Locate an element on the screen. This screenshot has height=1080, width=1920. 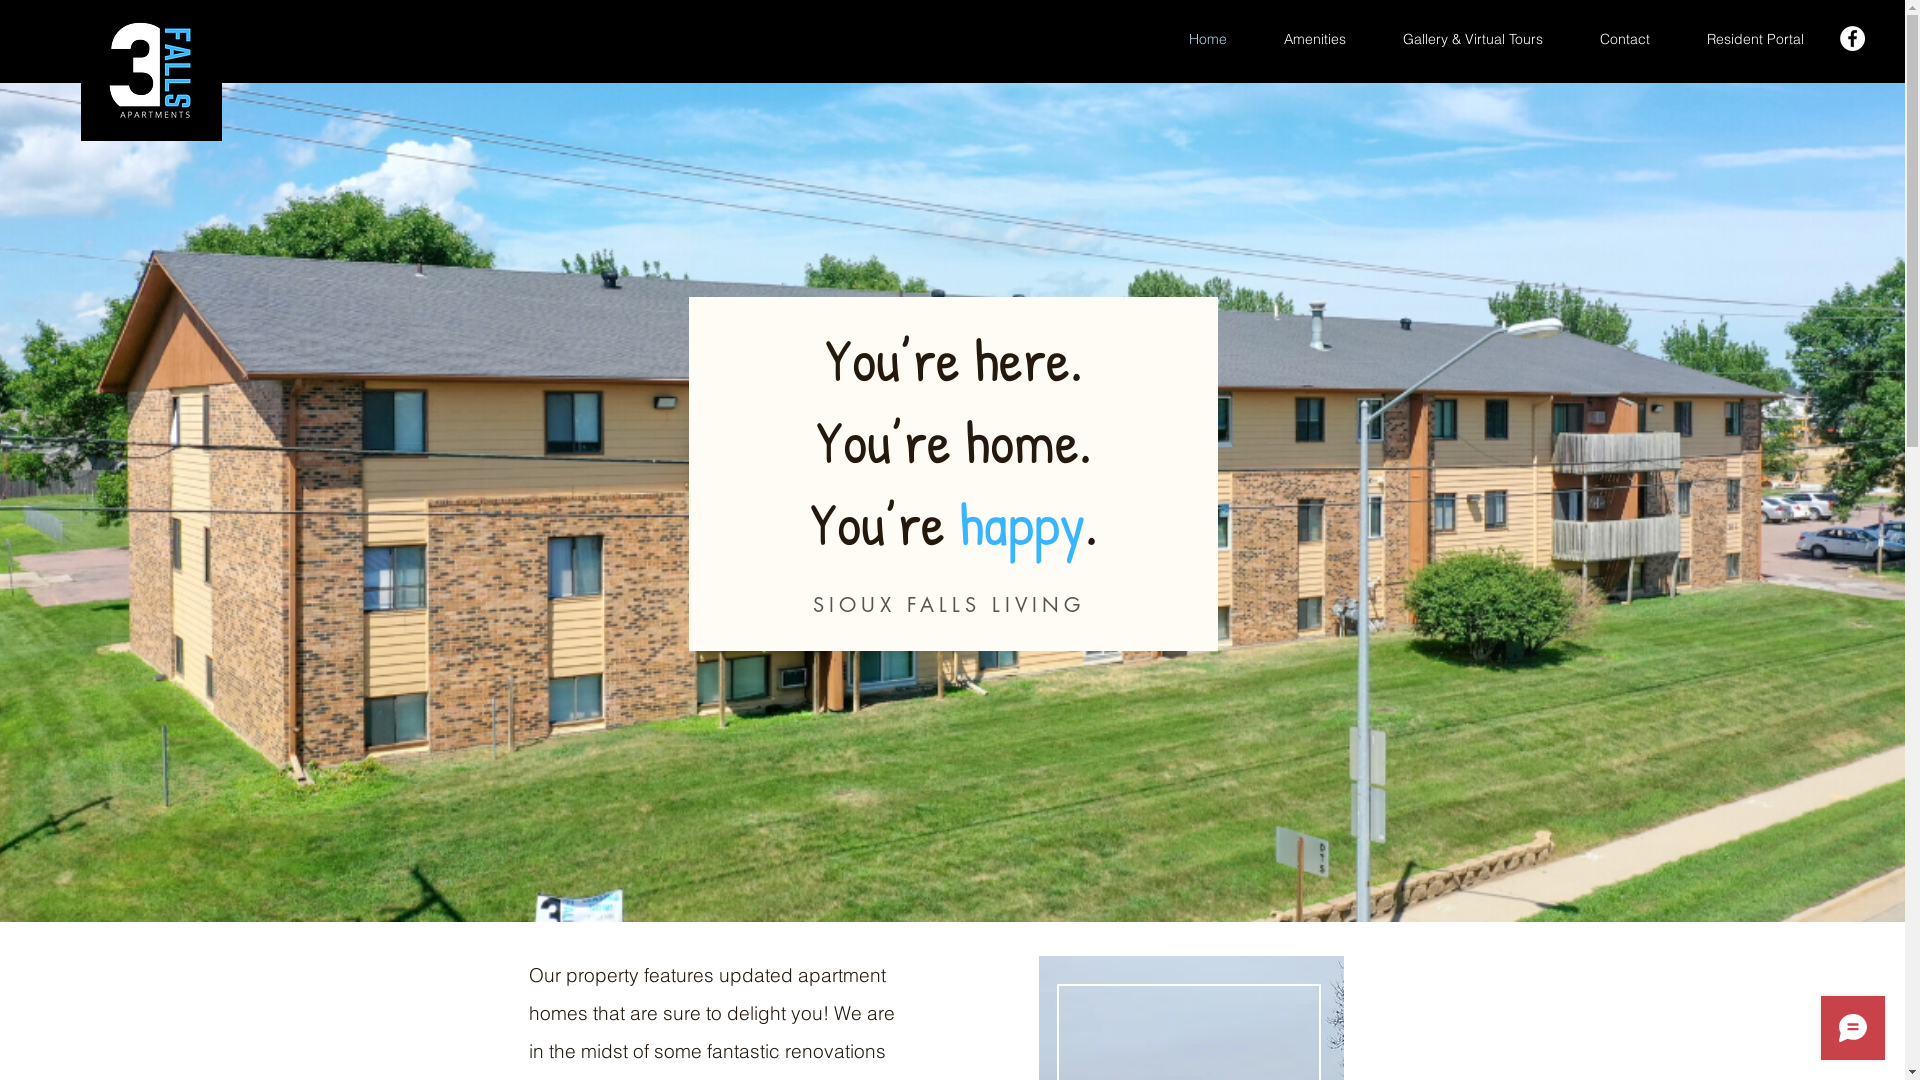
Amenities is located at coordinates (1314, 39).